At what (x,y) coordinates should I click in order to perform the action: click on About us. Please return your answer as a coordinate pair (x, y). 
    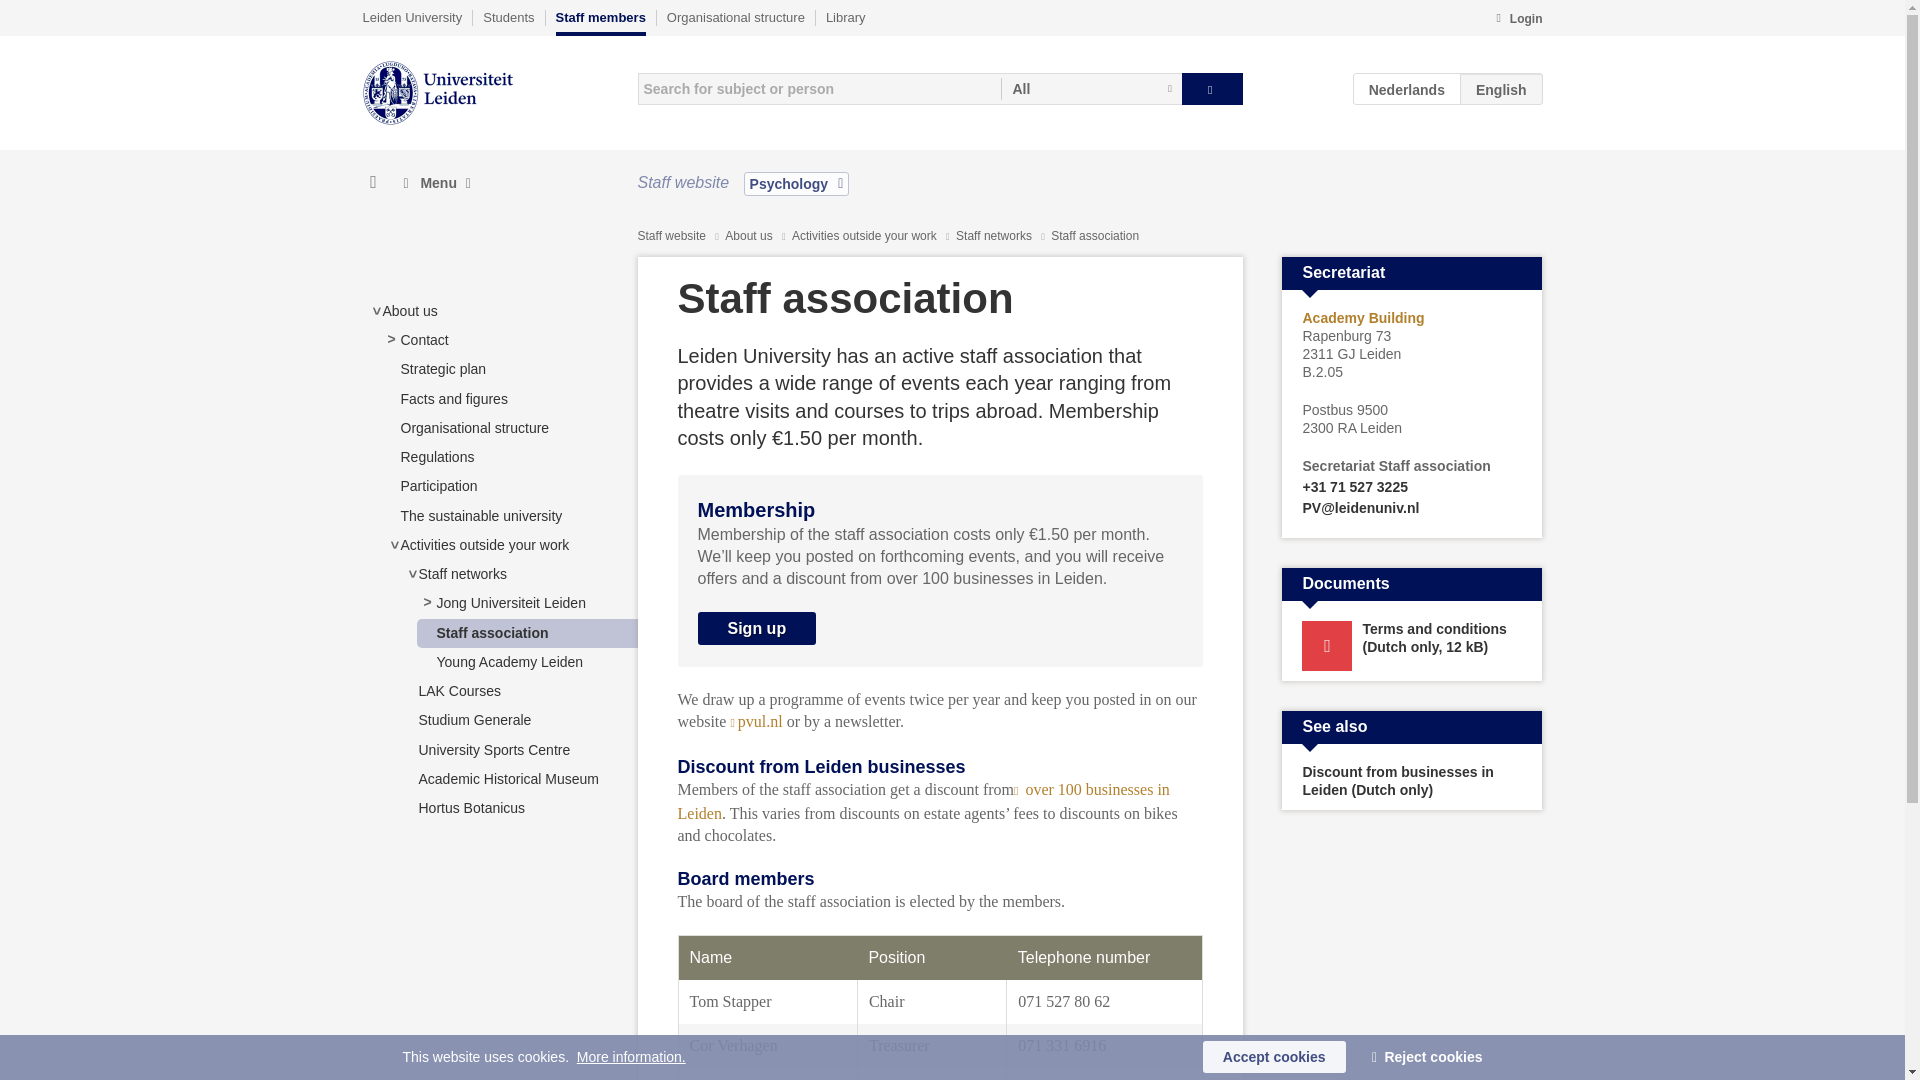
    Looking at the image, I should click on (410, 310).